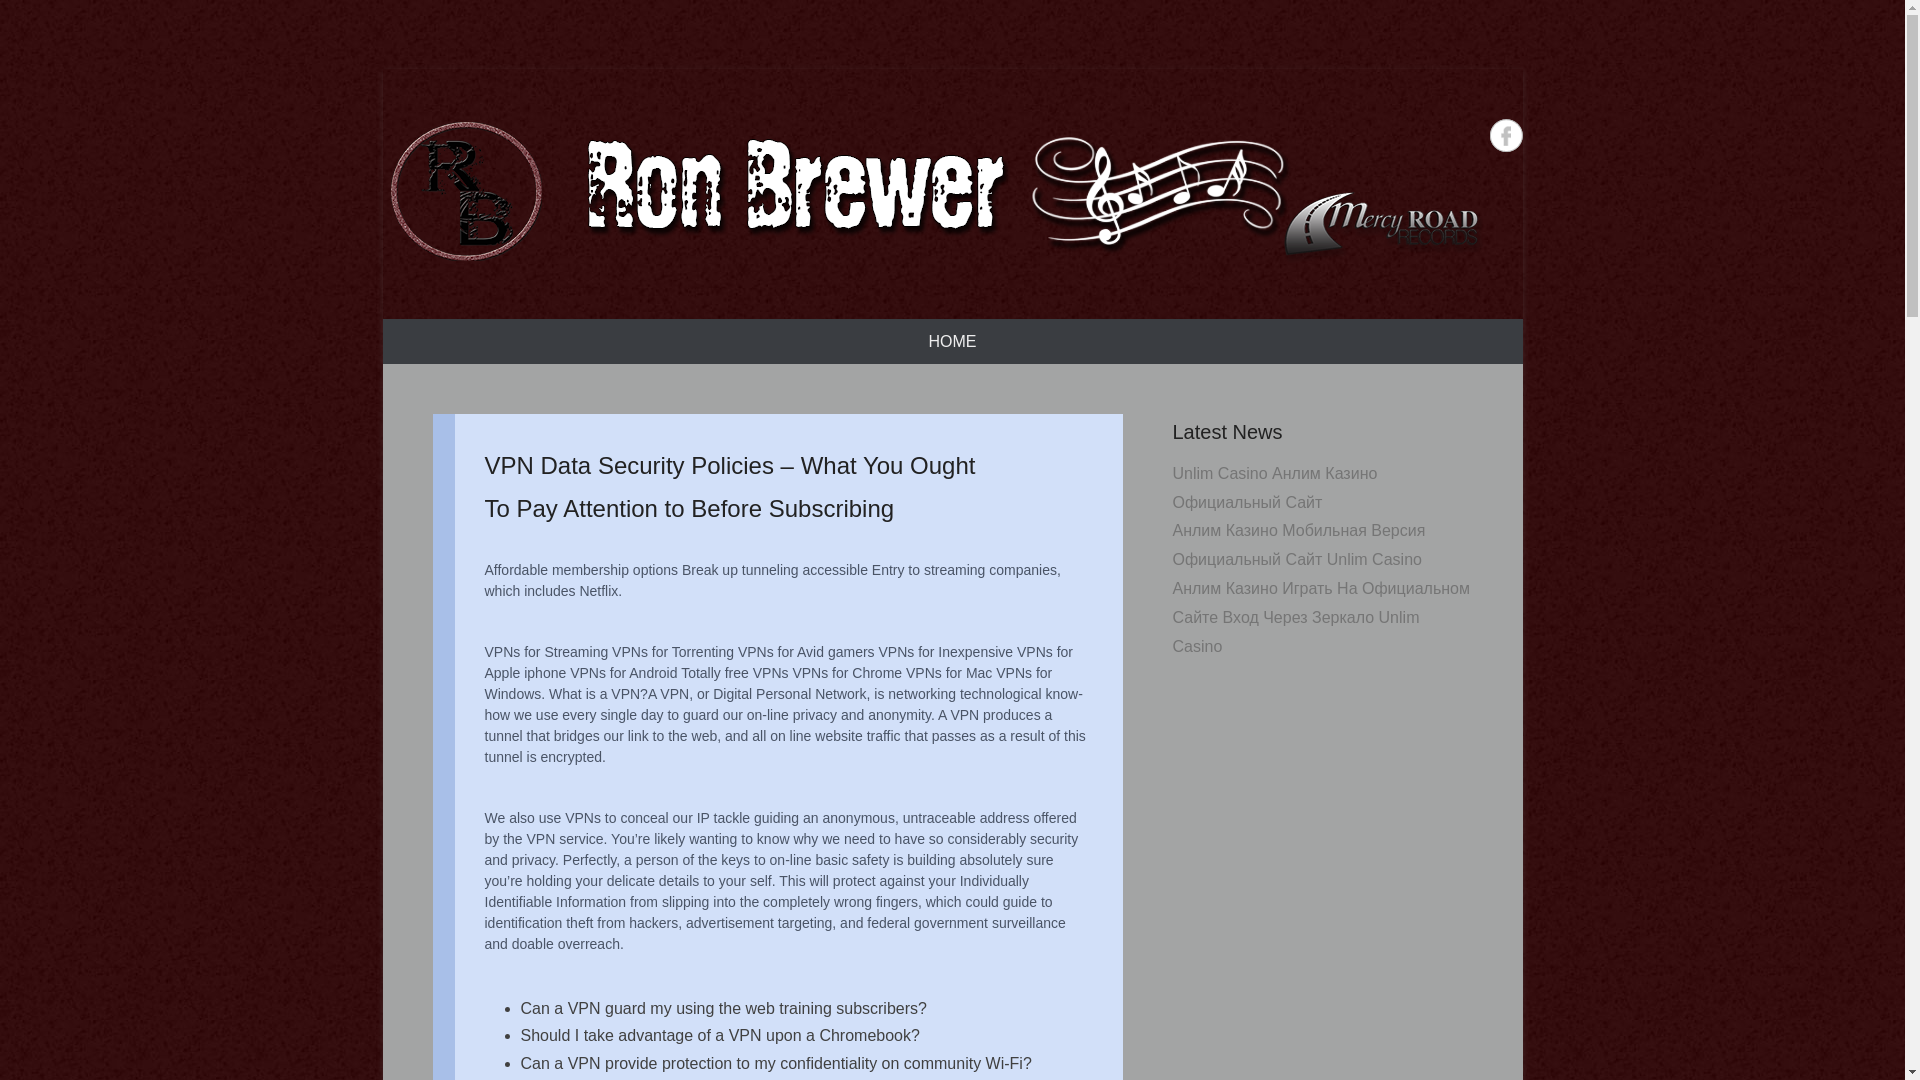  Describe the element at coordinates (1506, 135) in the screenshot. I see `Ron Brewer Facebook` at that location.